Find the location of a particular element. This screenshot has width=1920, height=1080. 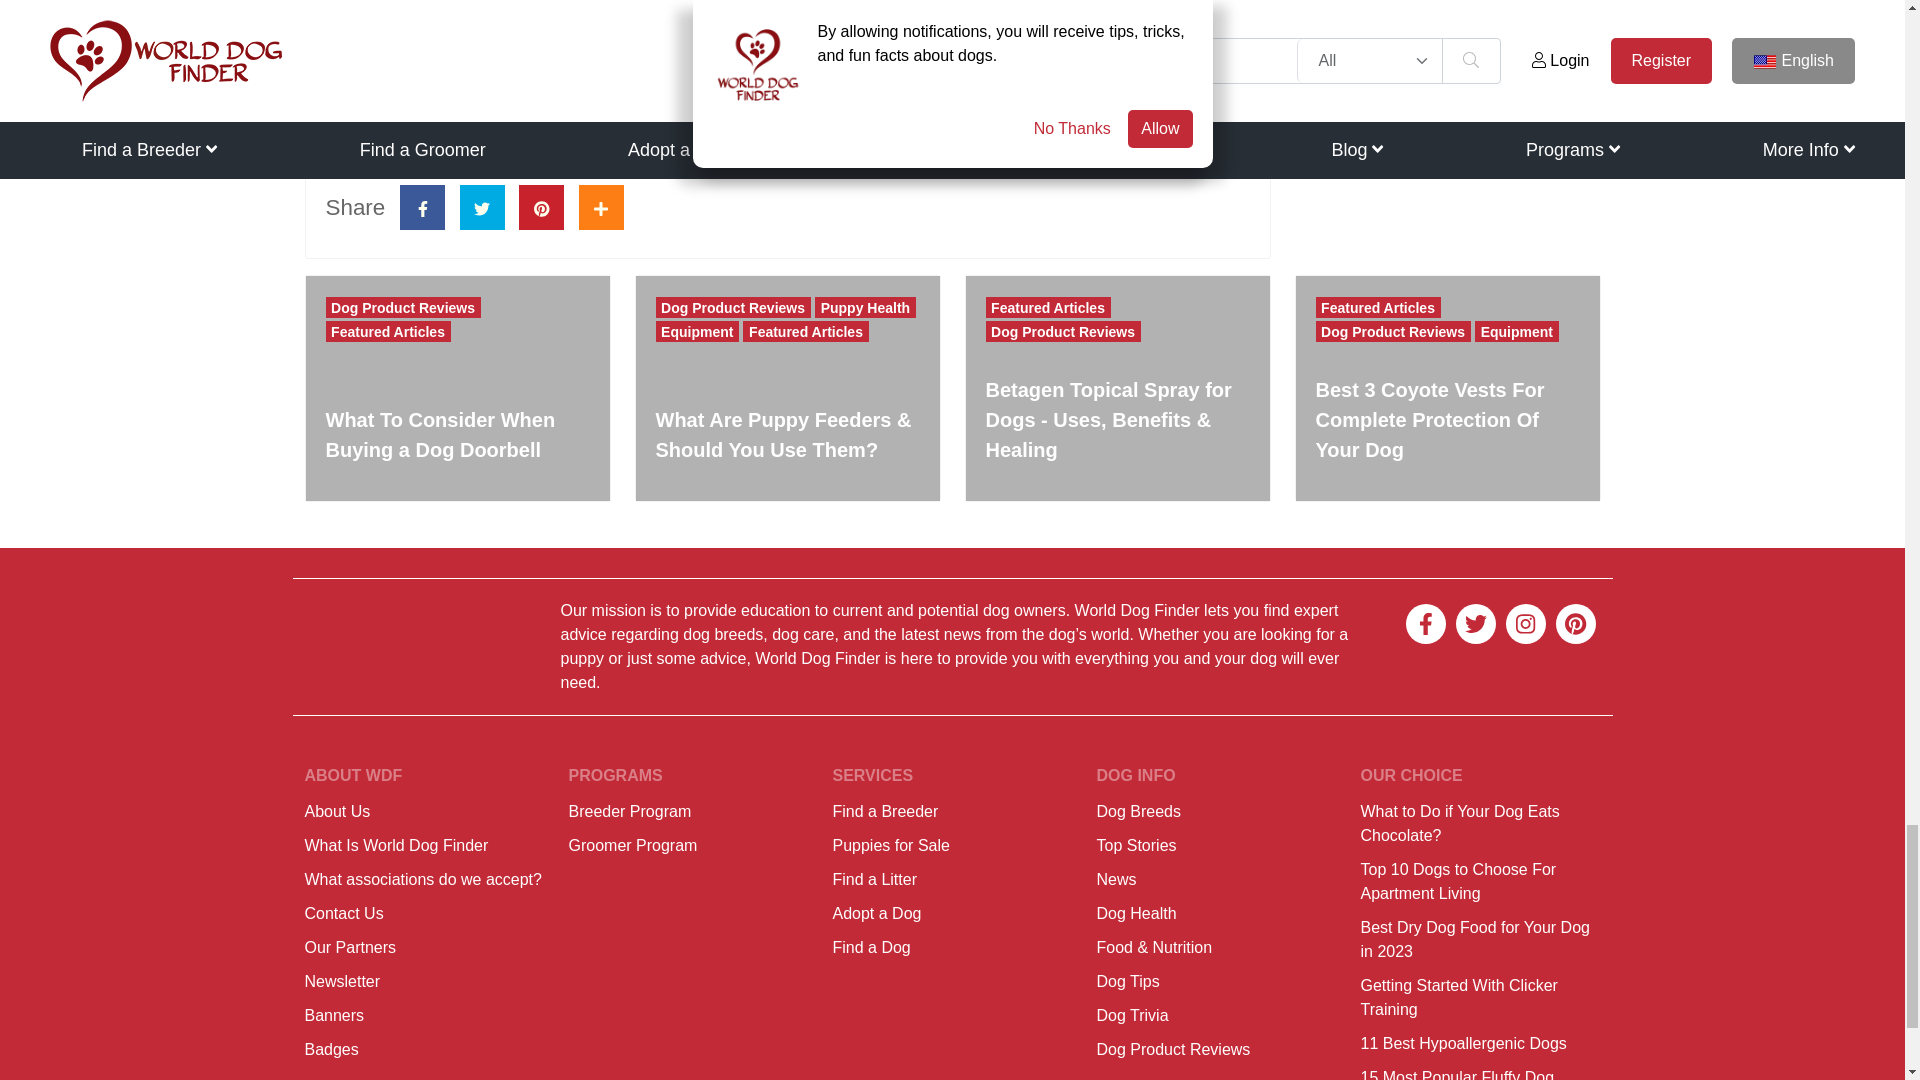

Tweet is located at coordinates (482, 207).